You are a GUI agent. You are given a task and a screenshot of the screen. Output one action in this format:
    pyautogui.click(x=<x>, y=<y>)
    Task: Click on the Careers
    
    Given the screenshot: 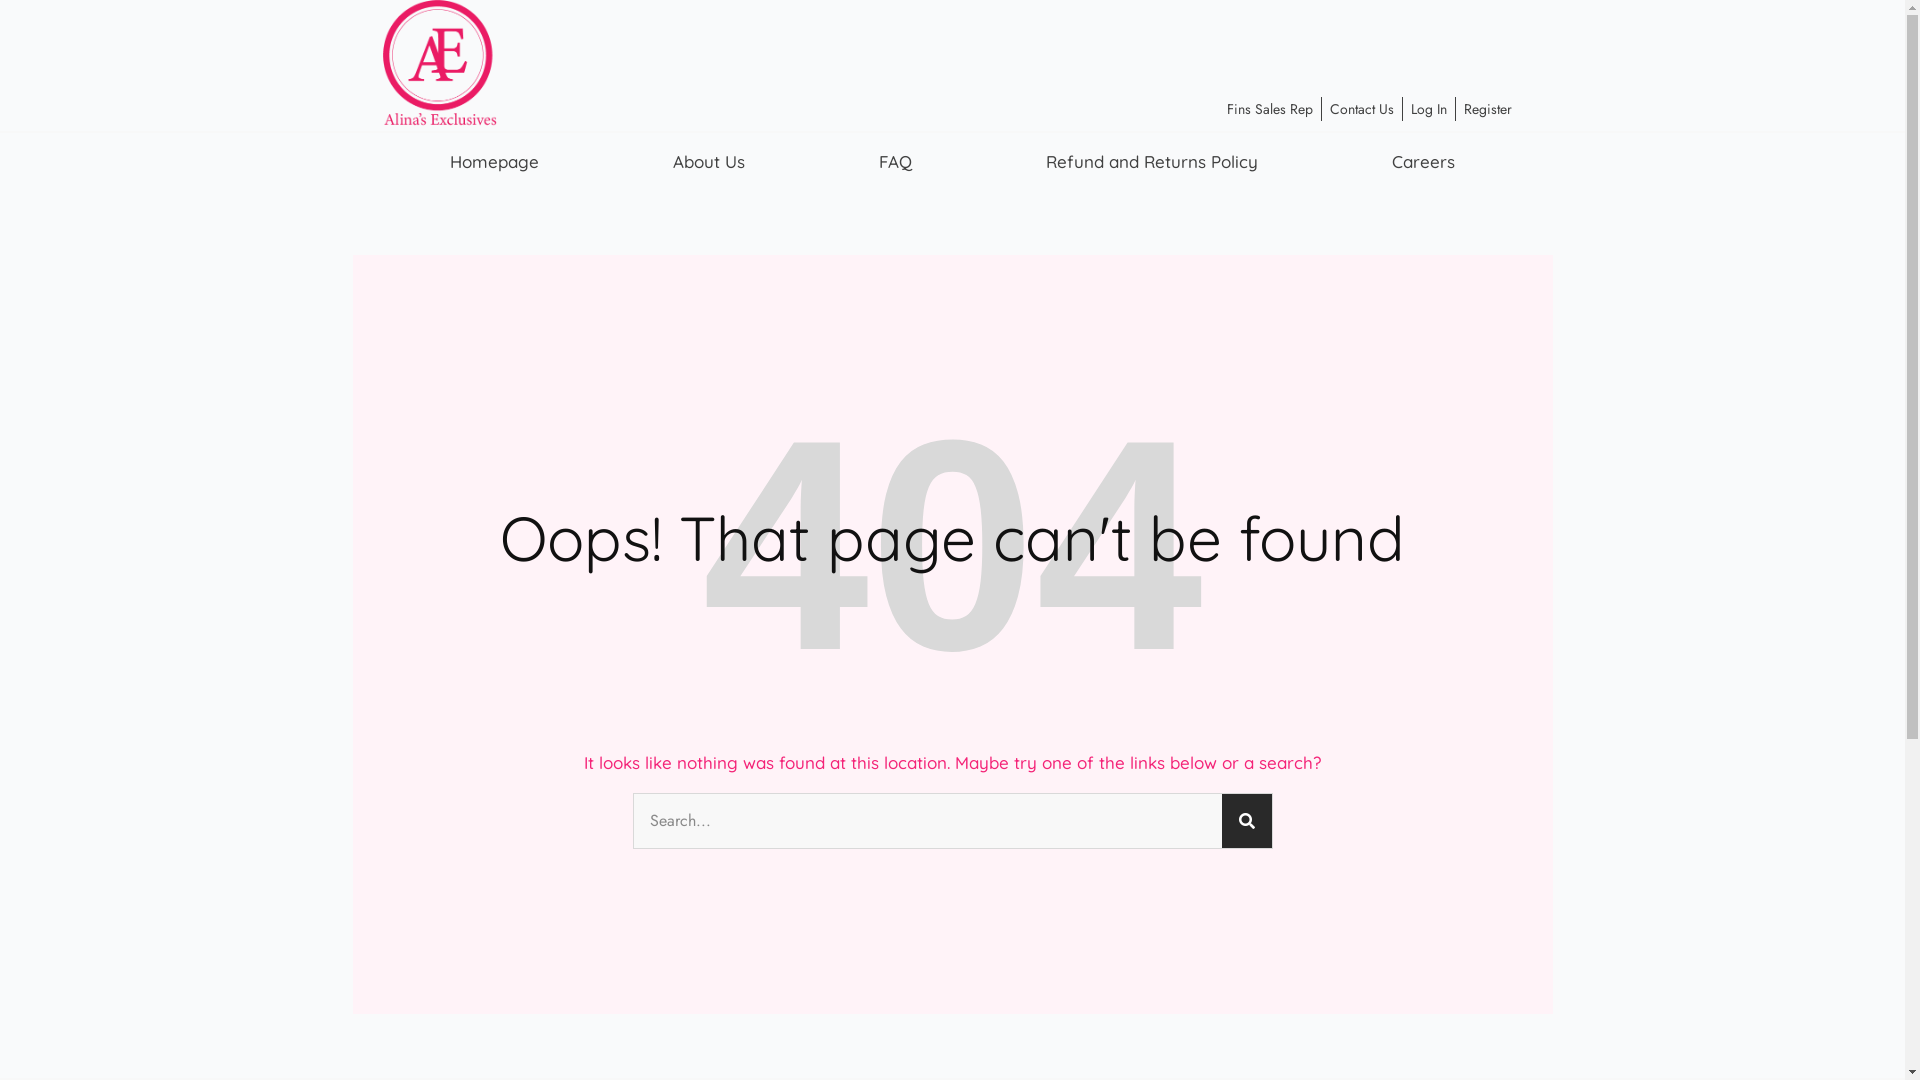 What is the action you would take?
    pyautogui.click(x=1424, y=162)
    